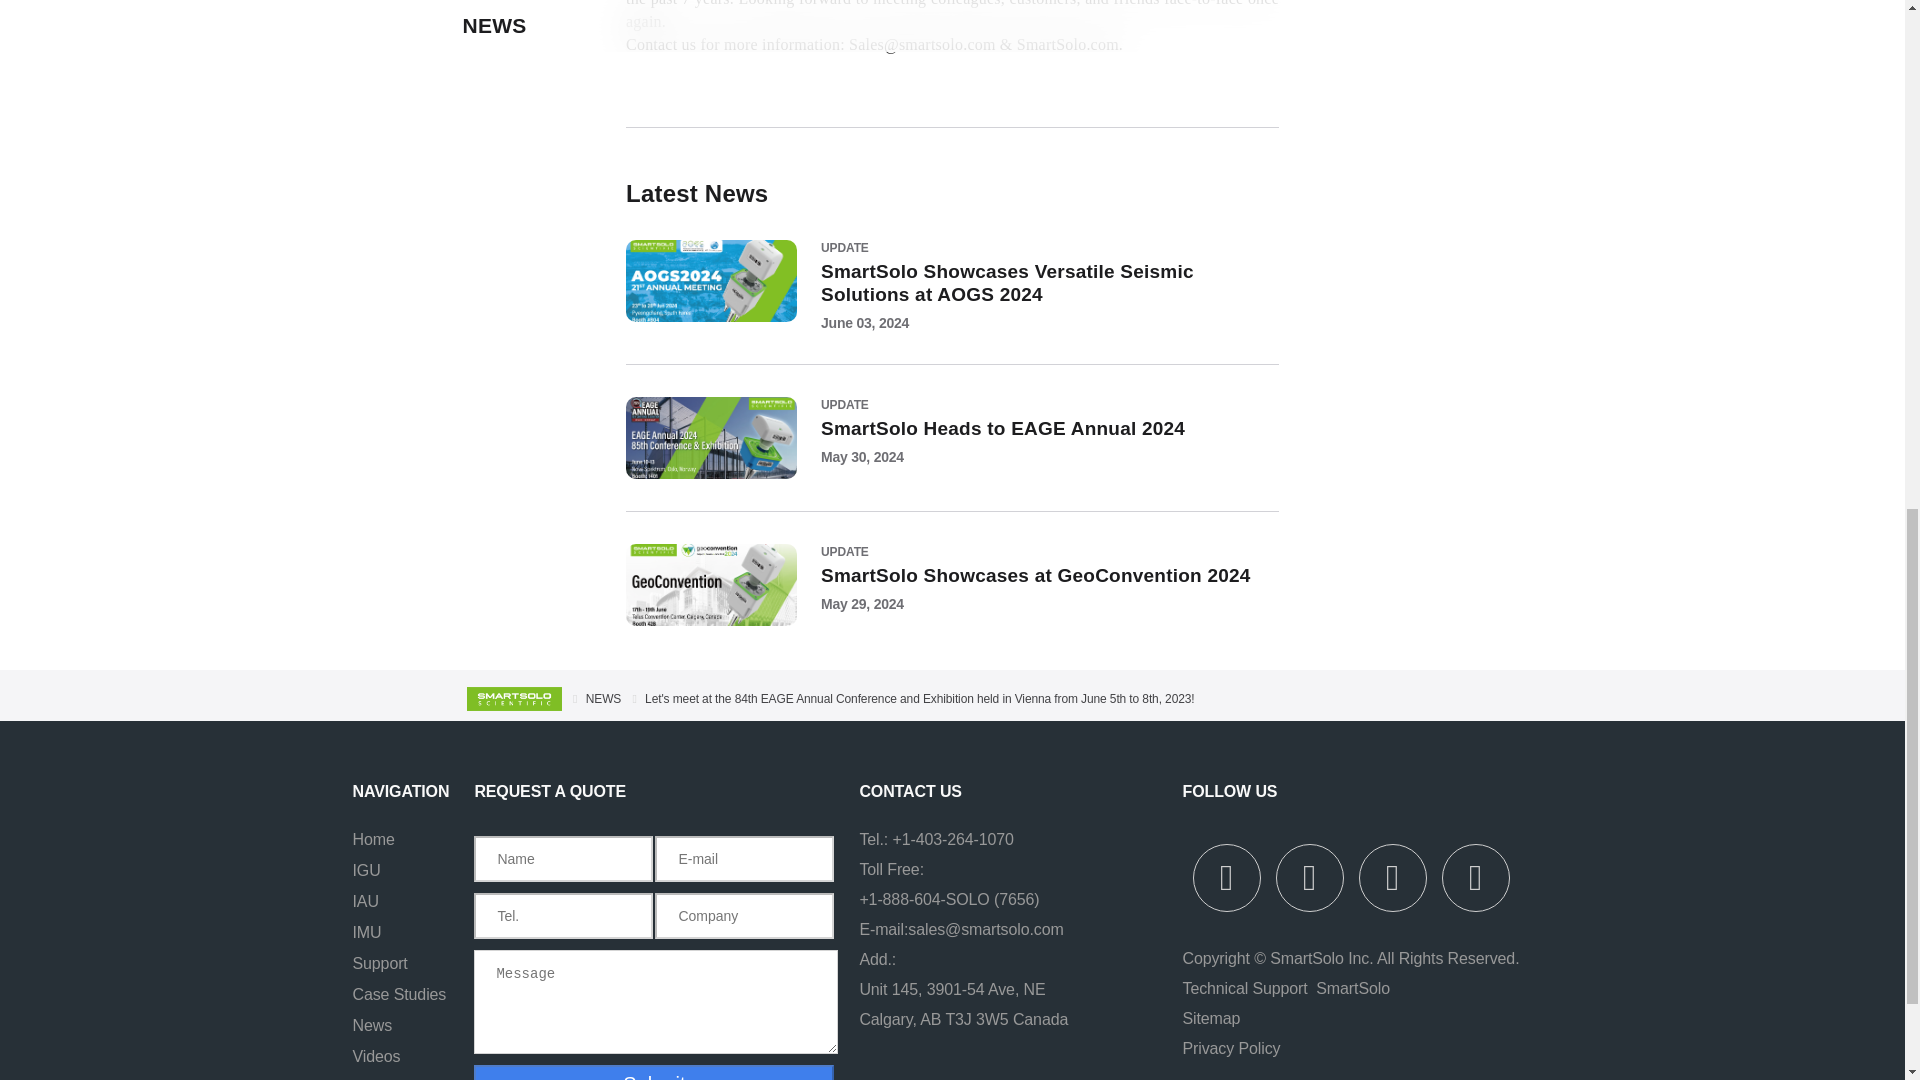 The image size is (1920, 1080). What do you see at coordinates (654, 1072) in the screenshot?
I see `Submit` at bounding box center [654, 1072].